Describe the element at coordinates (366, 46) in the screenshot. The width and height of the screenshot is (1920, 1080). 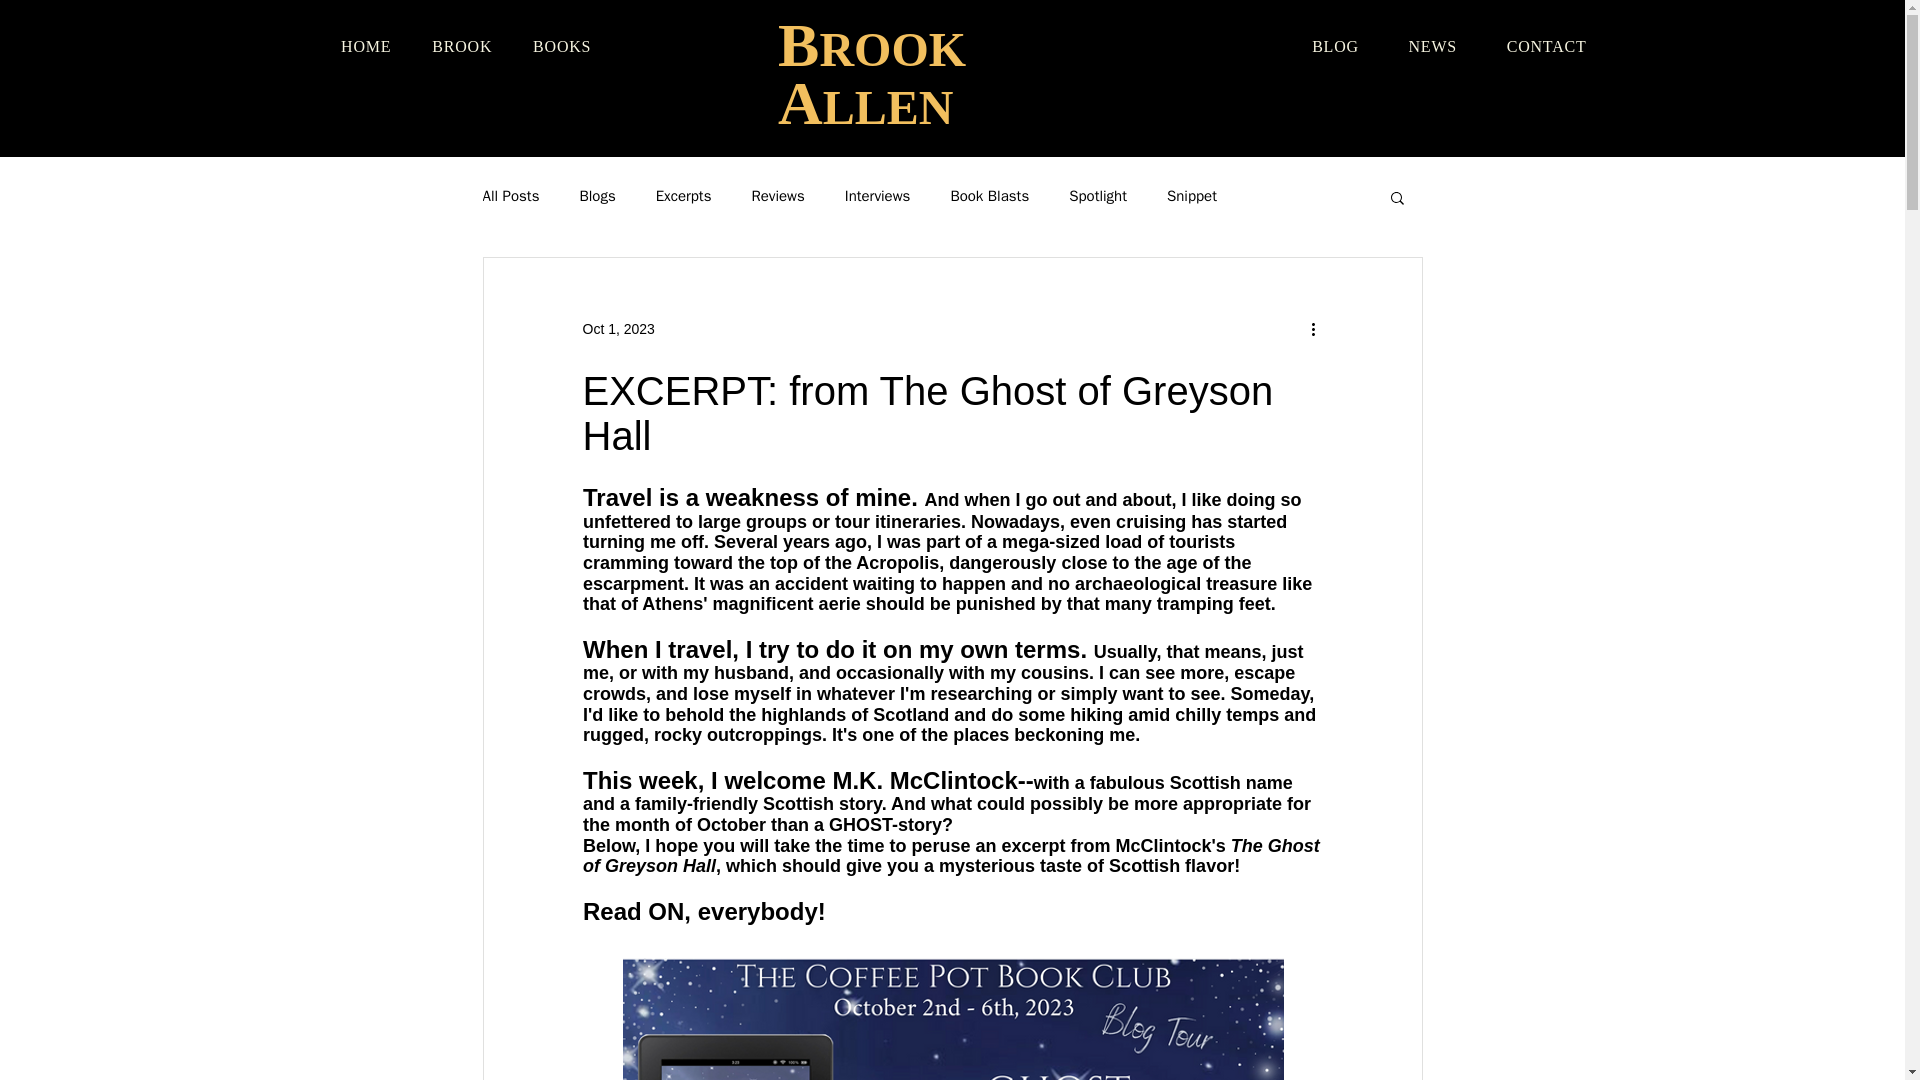
I see `HOME` at that location.